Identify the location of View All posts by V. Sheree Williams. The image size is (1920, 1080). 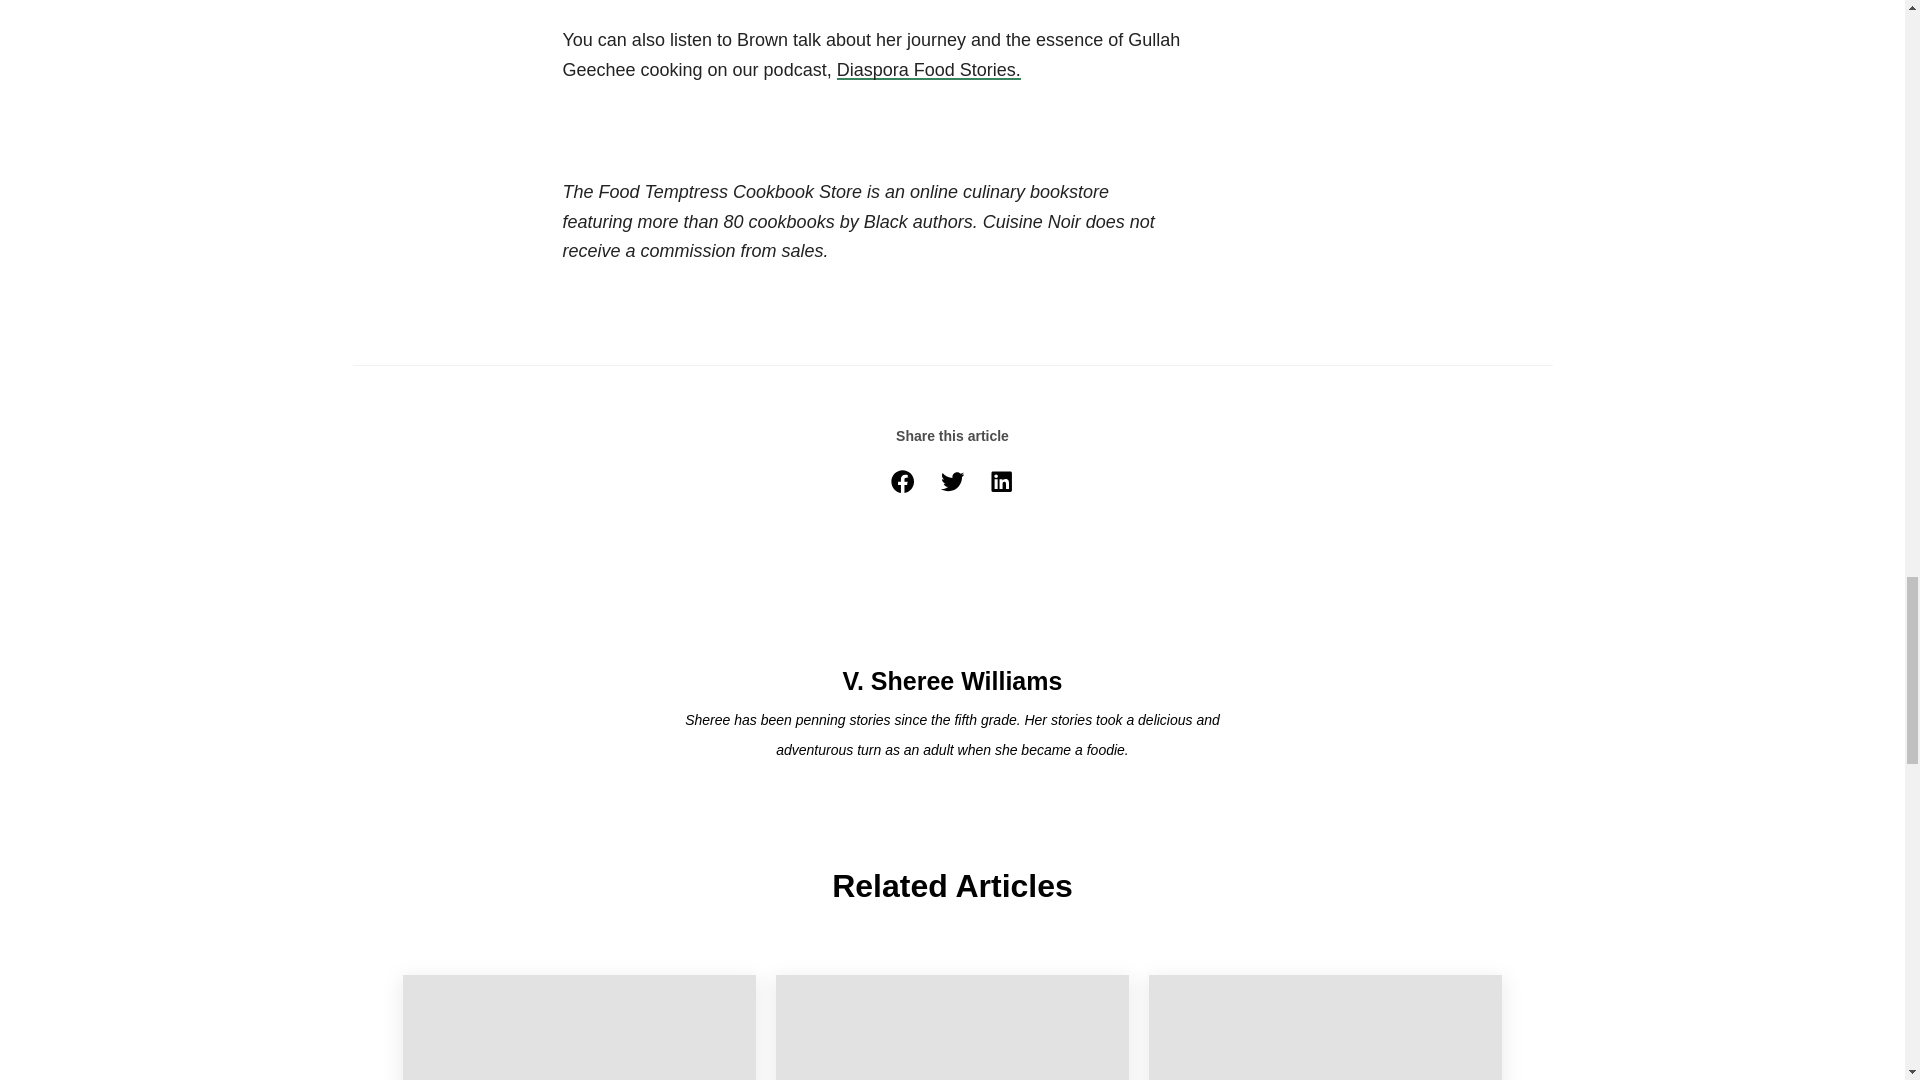
(952, 682).